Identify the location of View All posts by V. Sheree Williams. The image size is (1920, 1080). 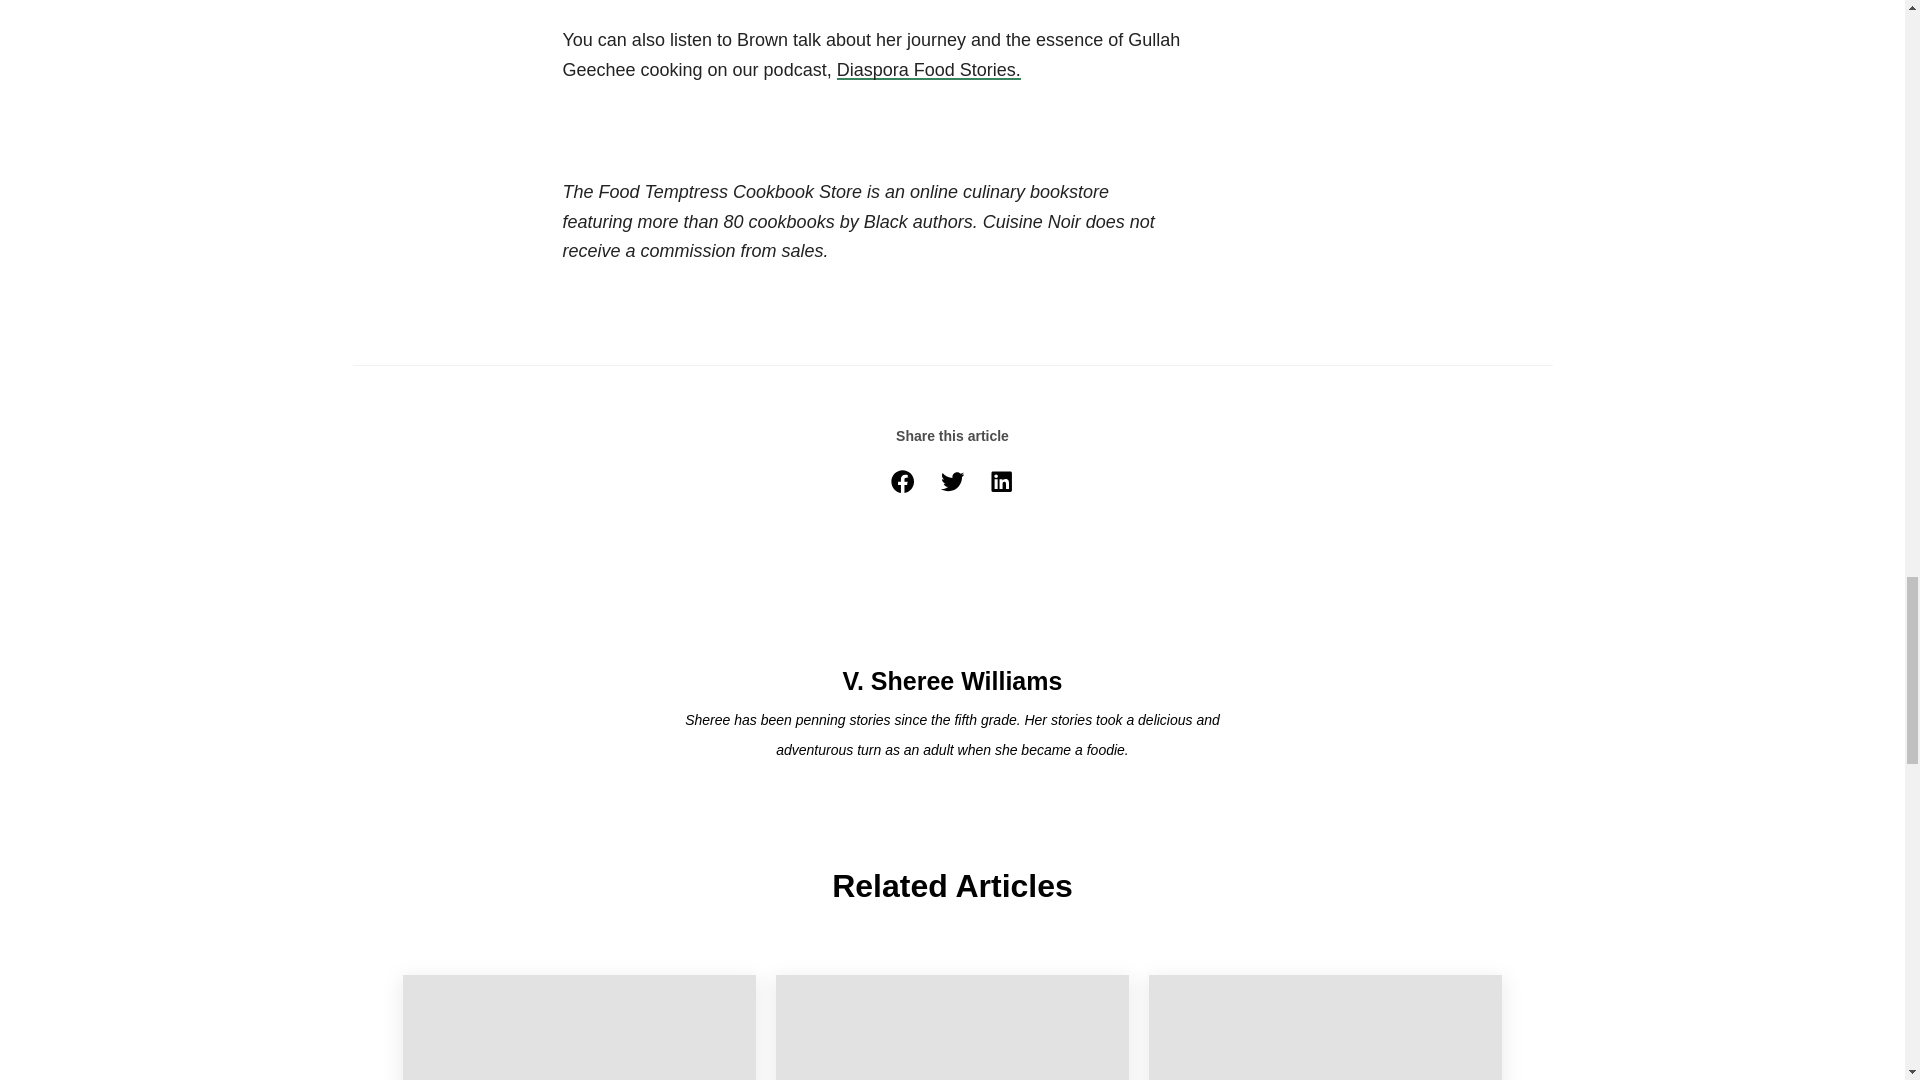
(952, 682).